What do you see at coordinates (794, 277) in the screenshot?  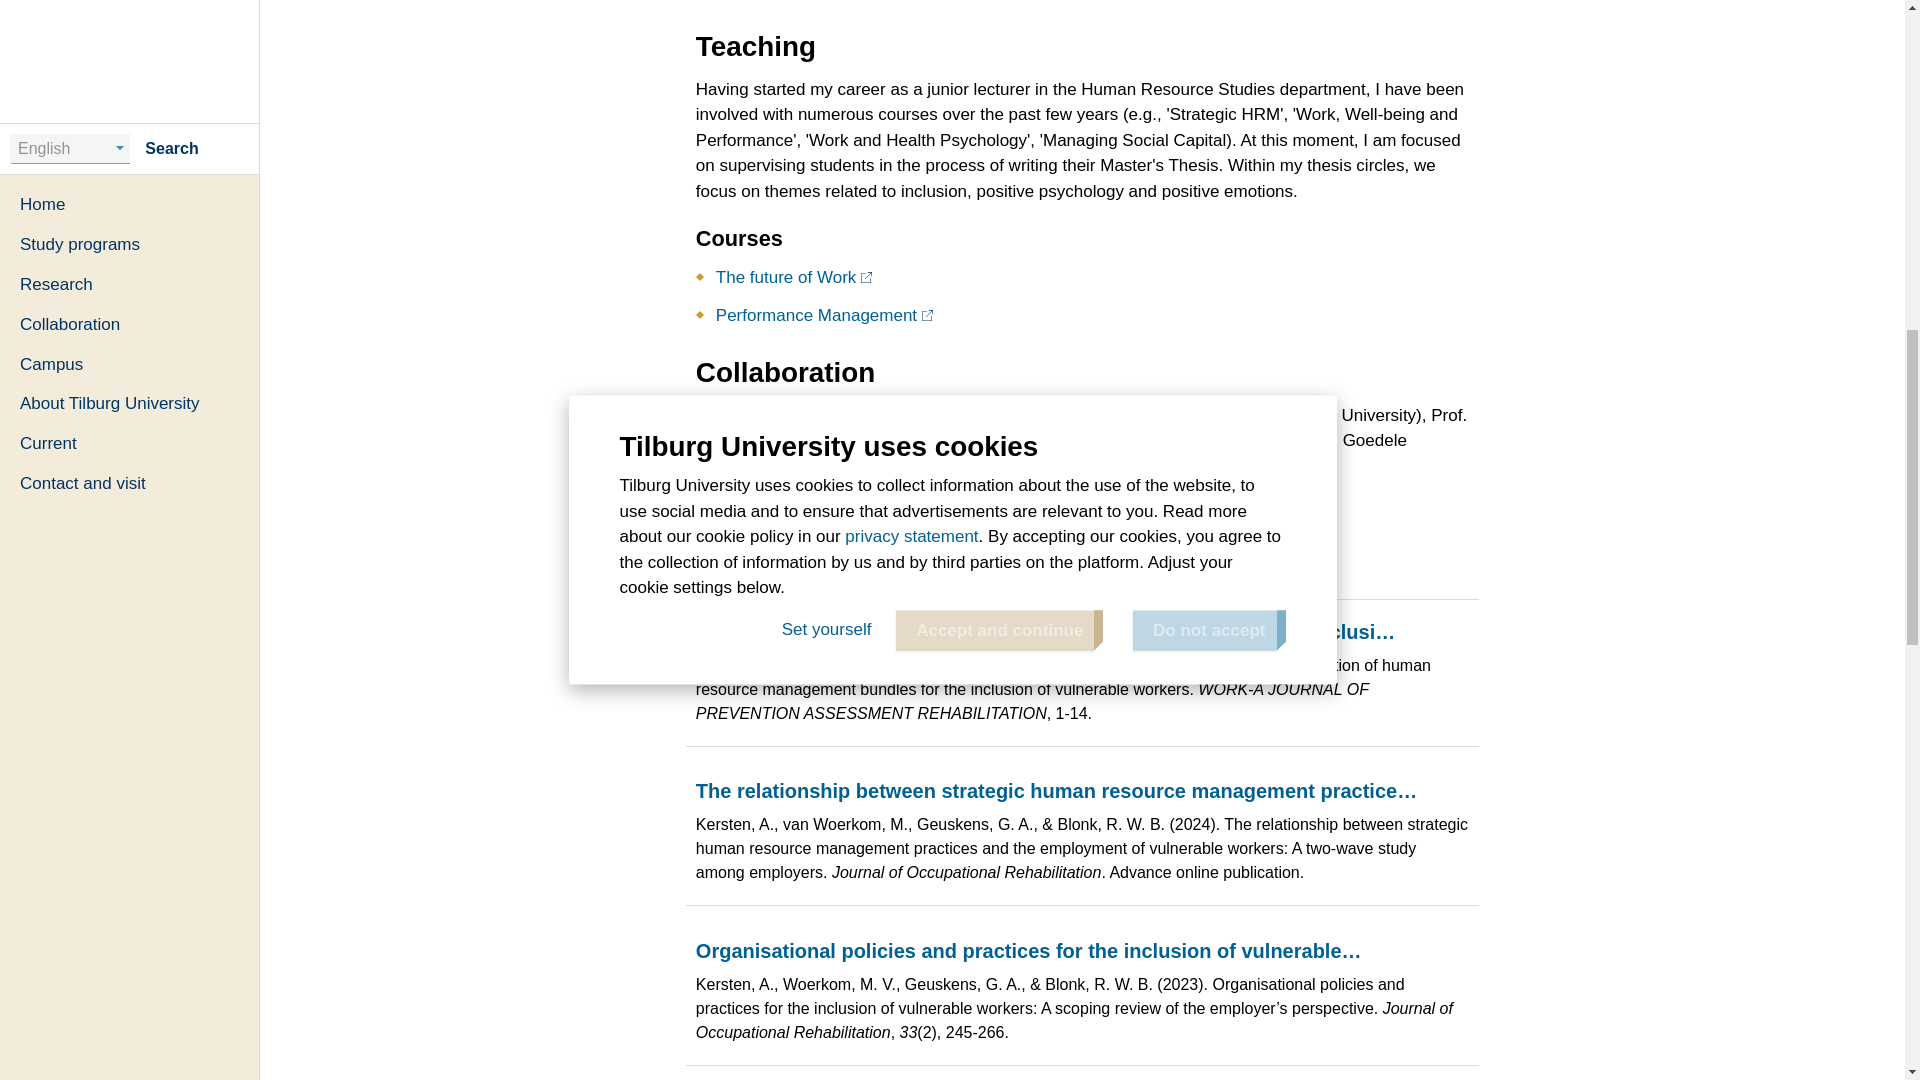 I see `The future of Work` at bounding box center [794, 277].